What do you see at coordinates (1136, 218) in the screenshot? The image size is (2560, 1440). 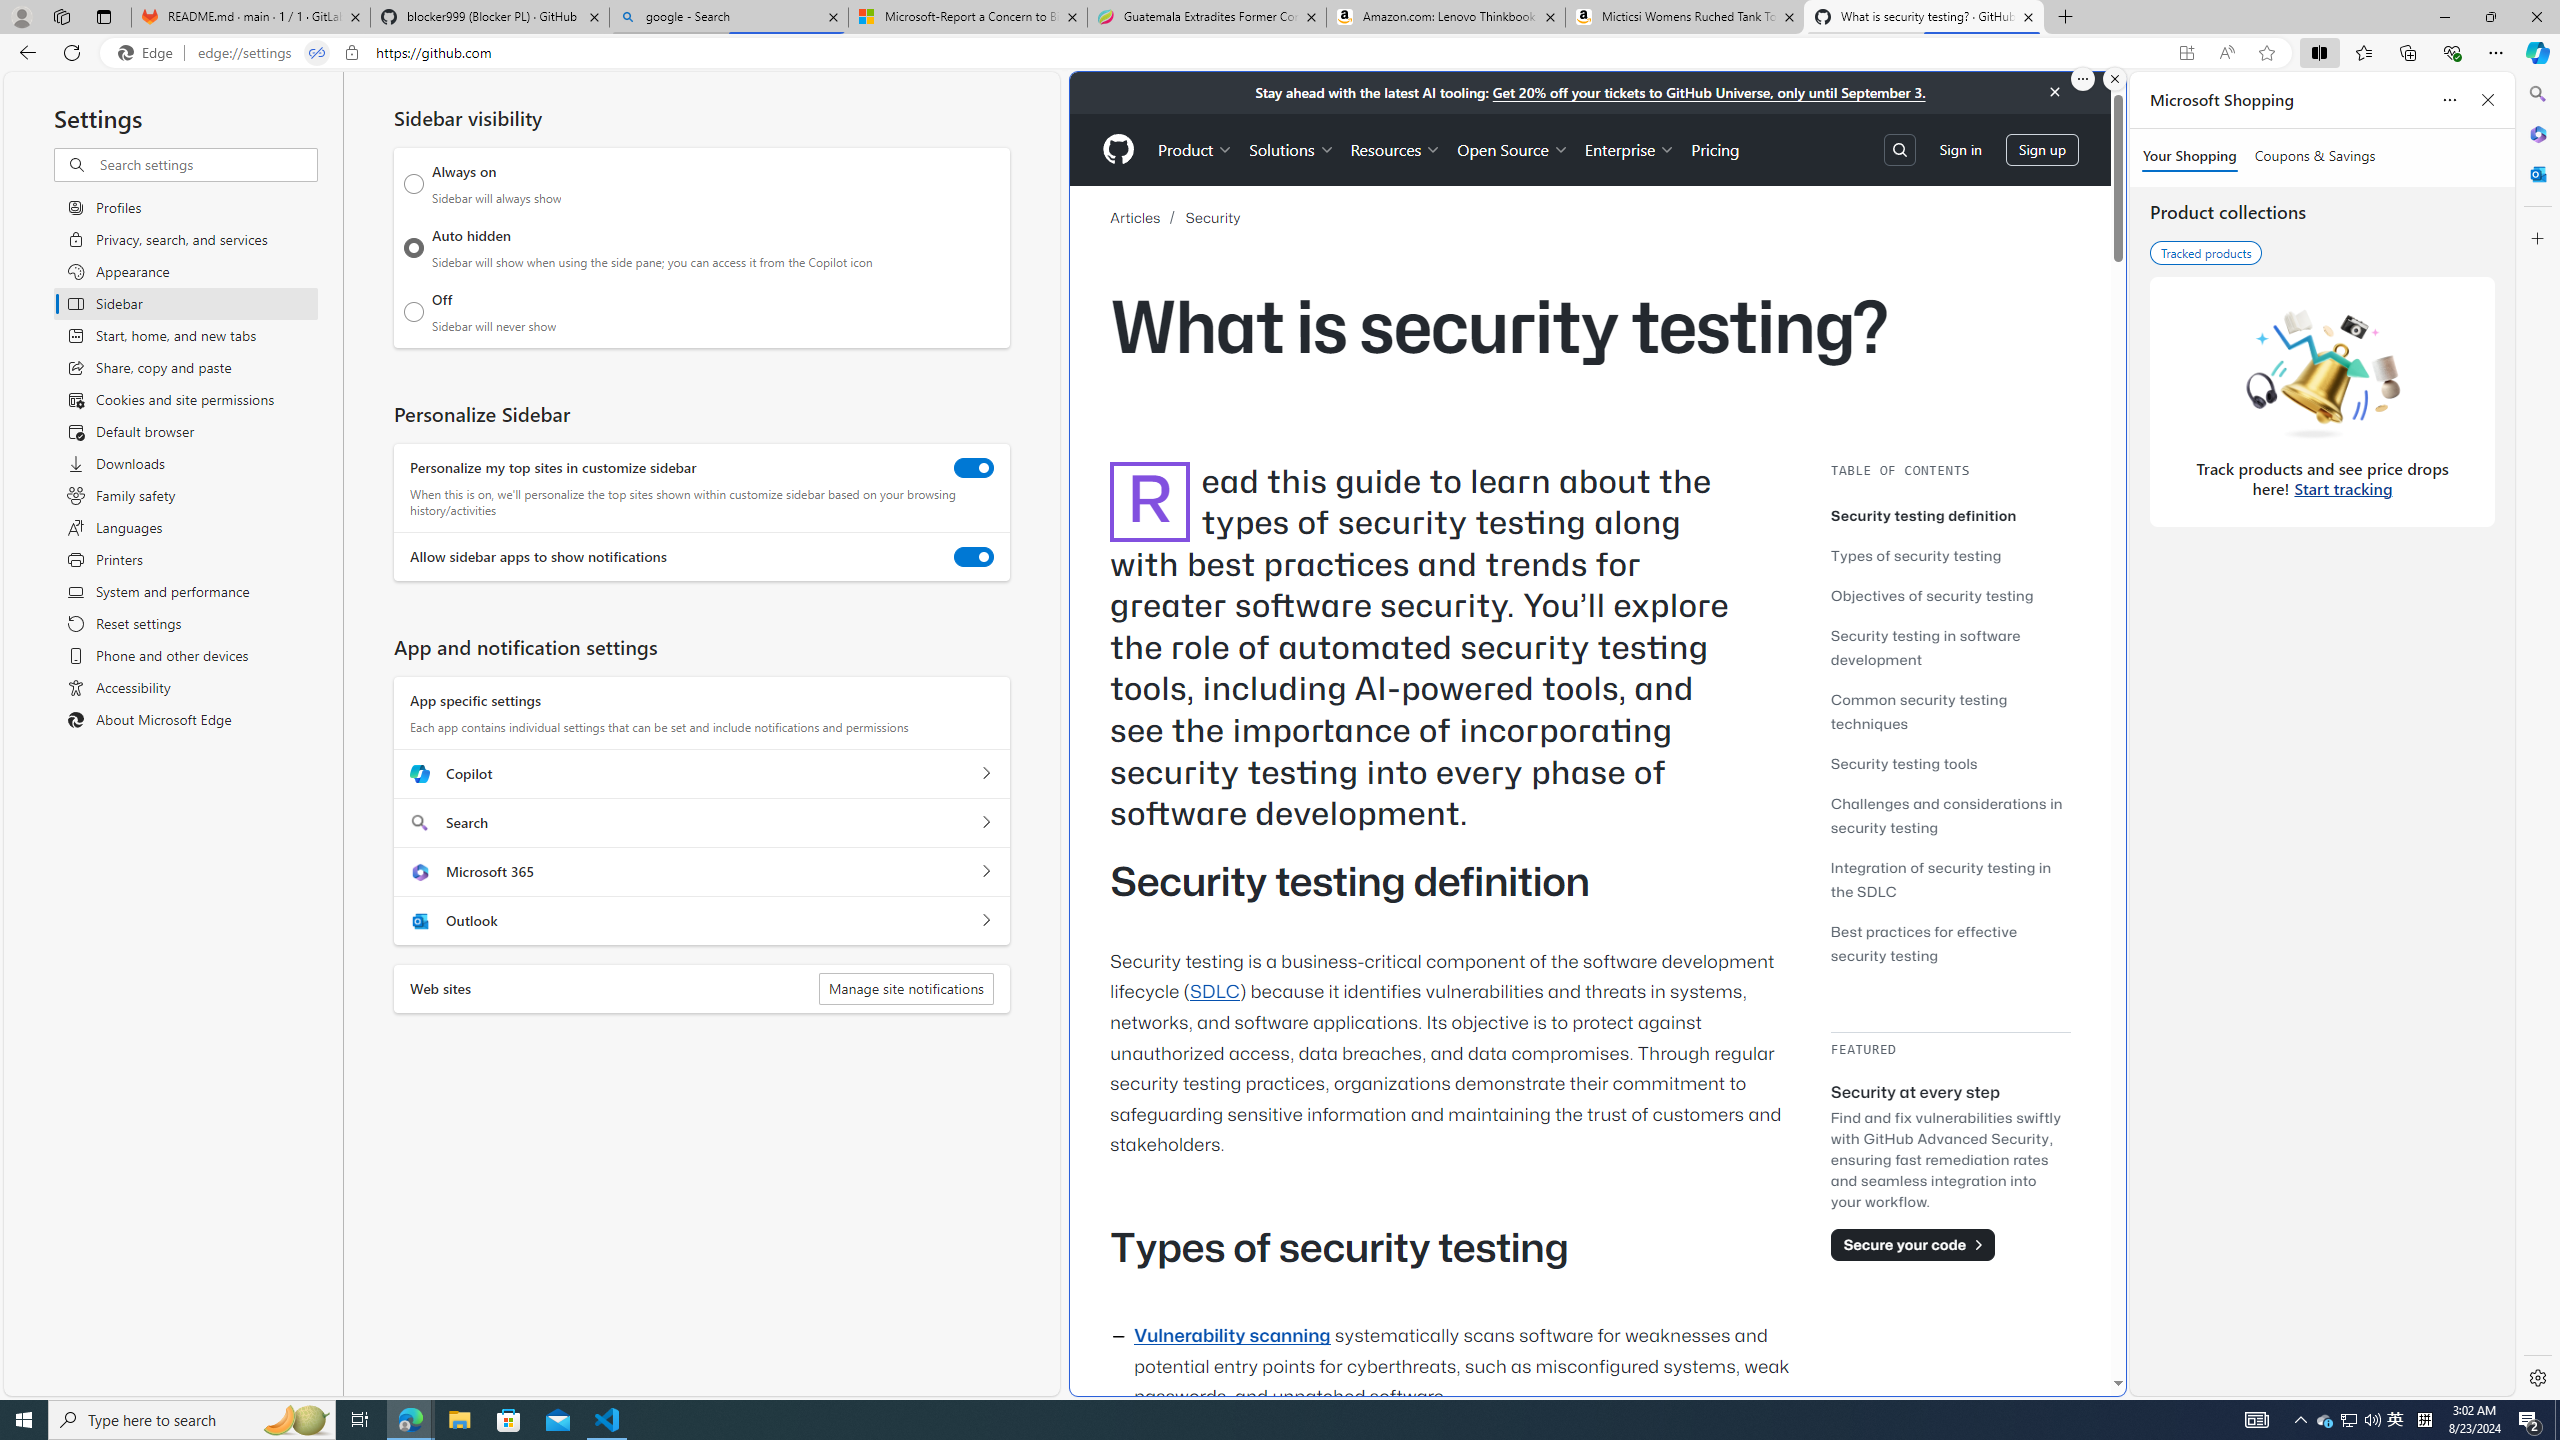 I see `Articles` at bounding box center [1136, 218].